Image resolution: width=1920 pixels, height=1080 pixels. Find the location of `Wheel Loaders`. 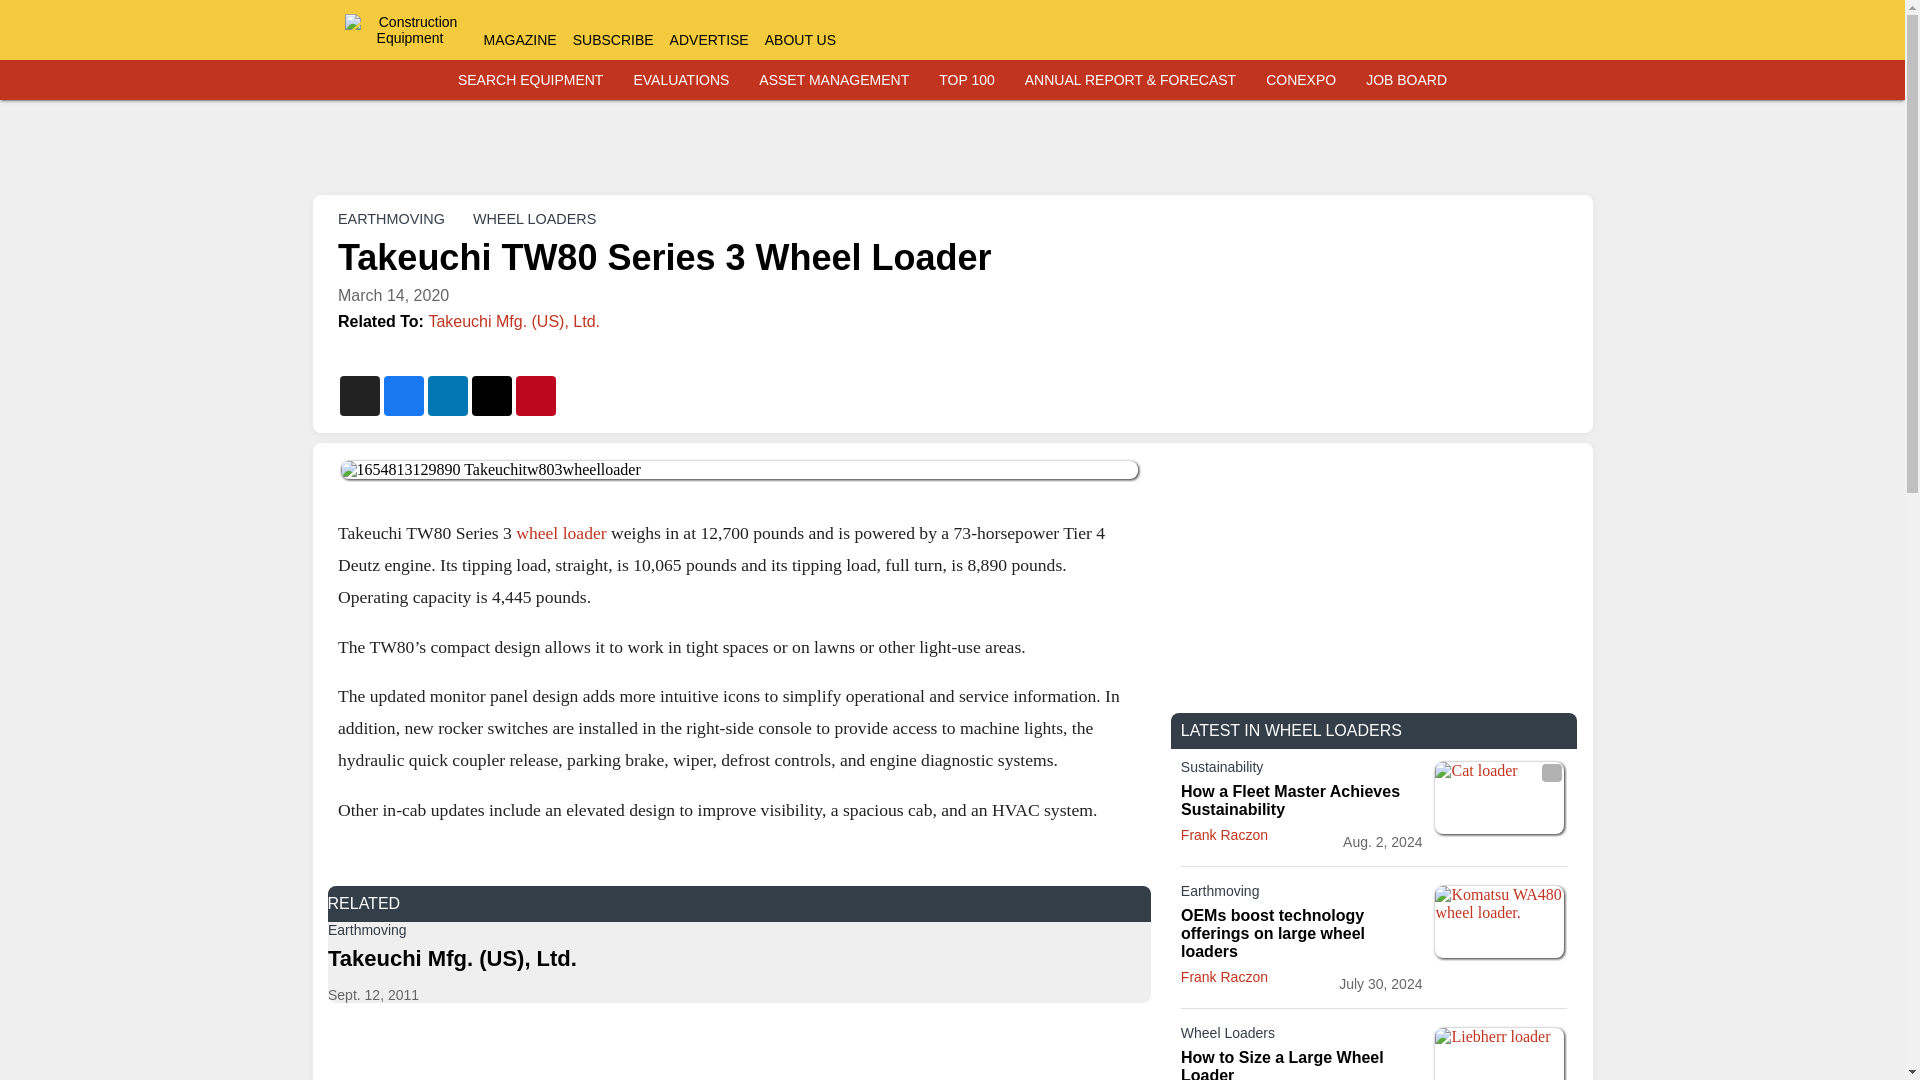

Wheel Loaders is located at coordinates (1301, 1036).